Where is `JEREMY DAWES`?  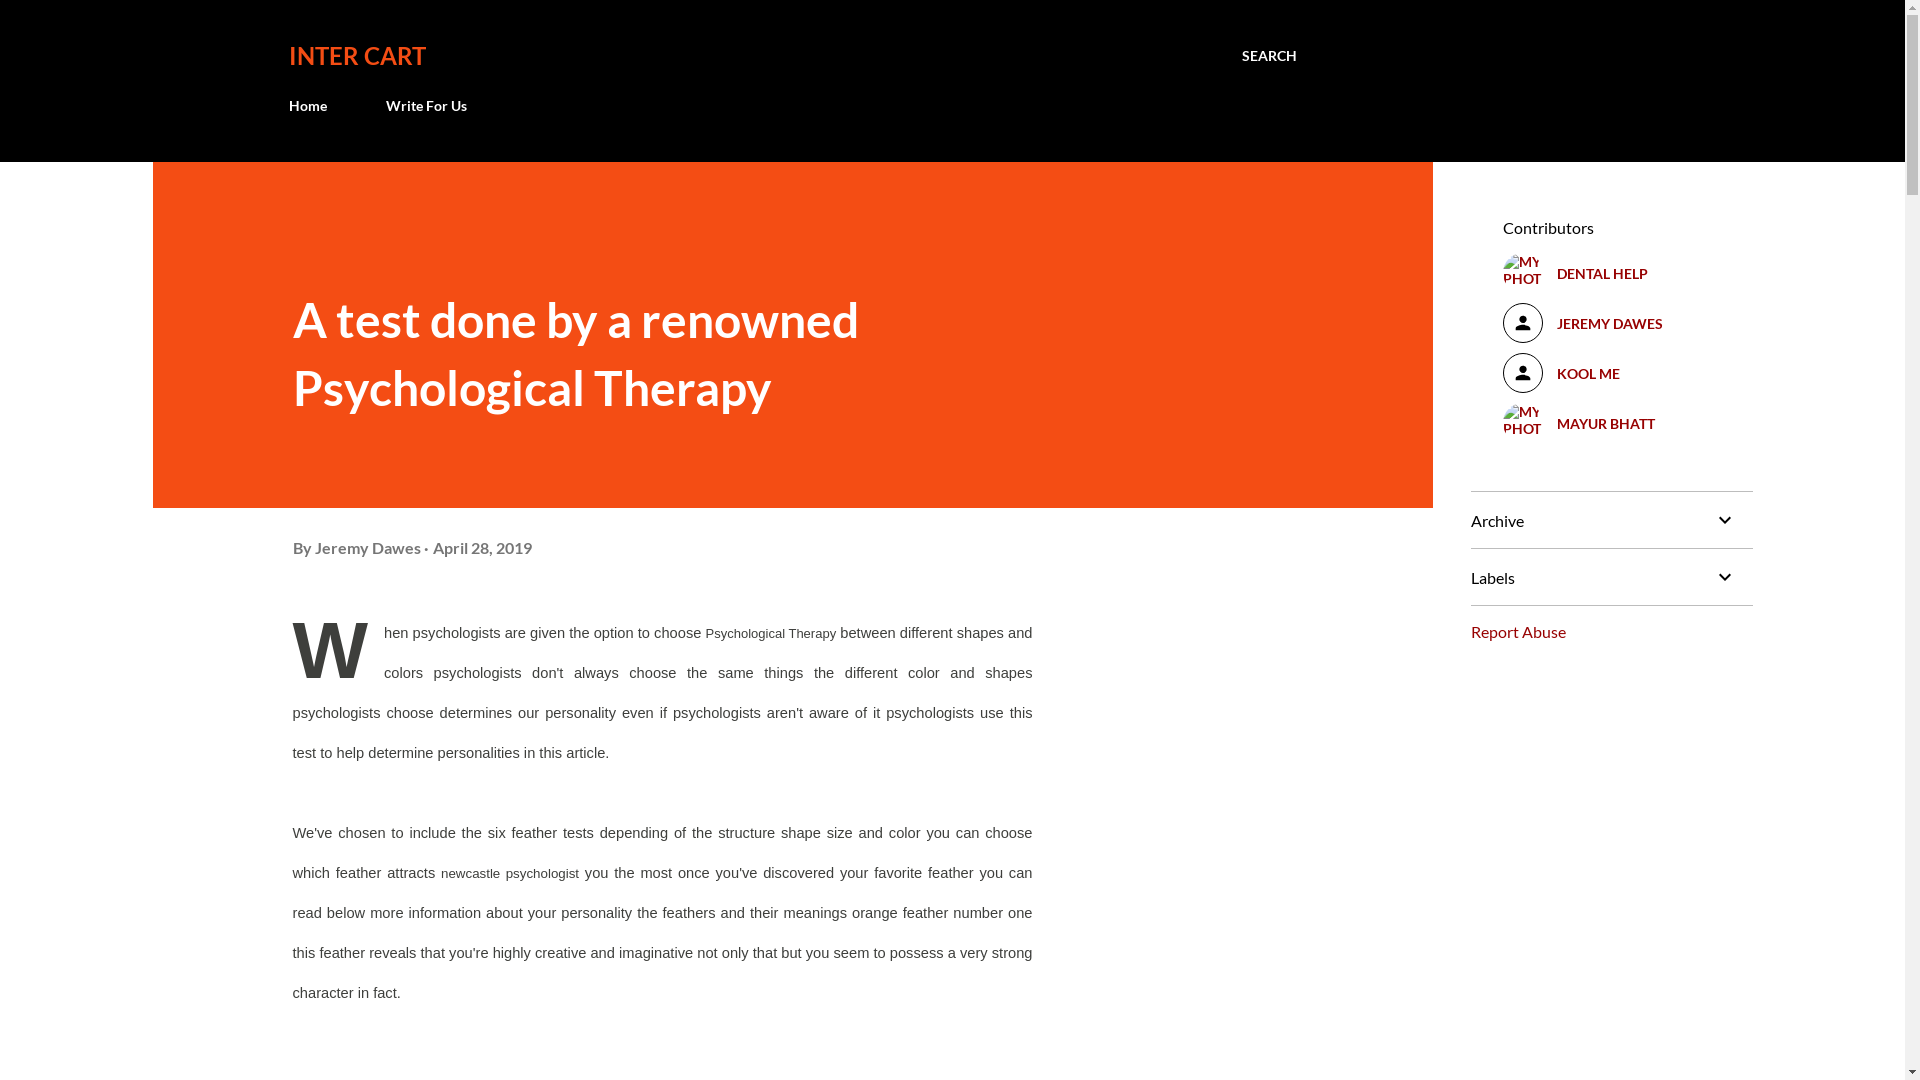
JEREMY DAWES is located at coordinates (1611, 323).